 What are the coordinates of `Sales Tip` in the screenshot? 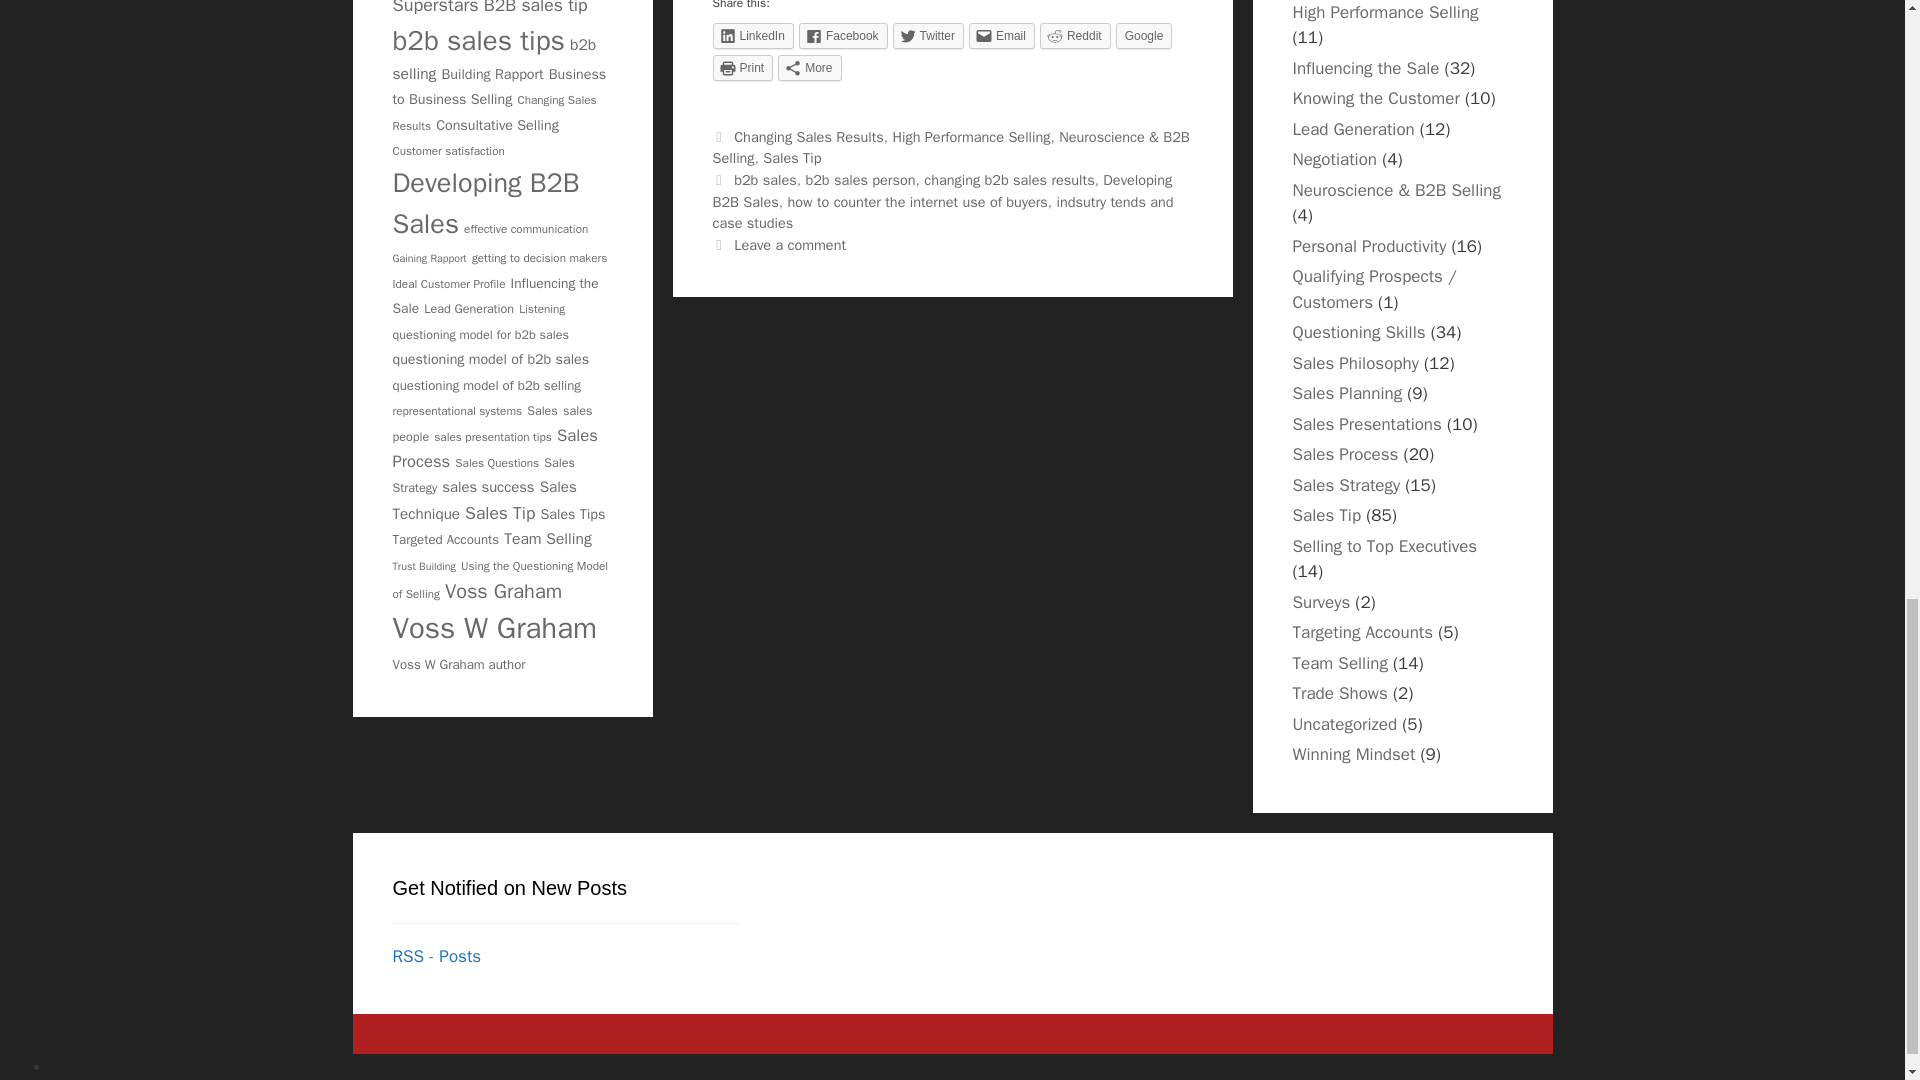 It's located at (792, 158).